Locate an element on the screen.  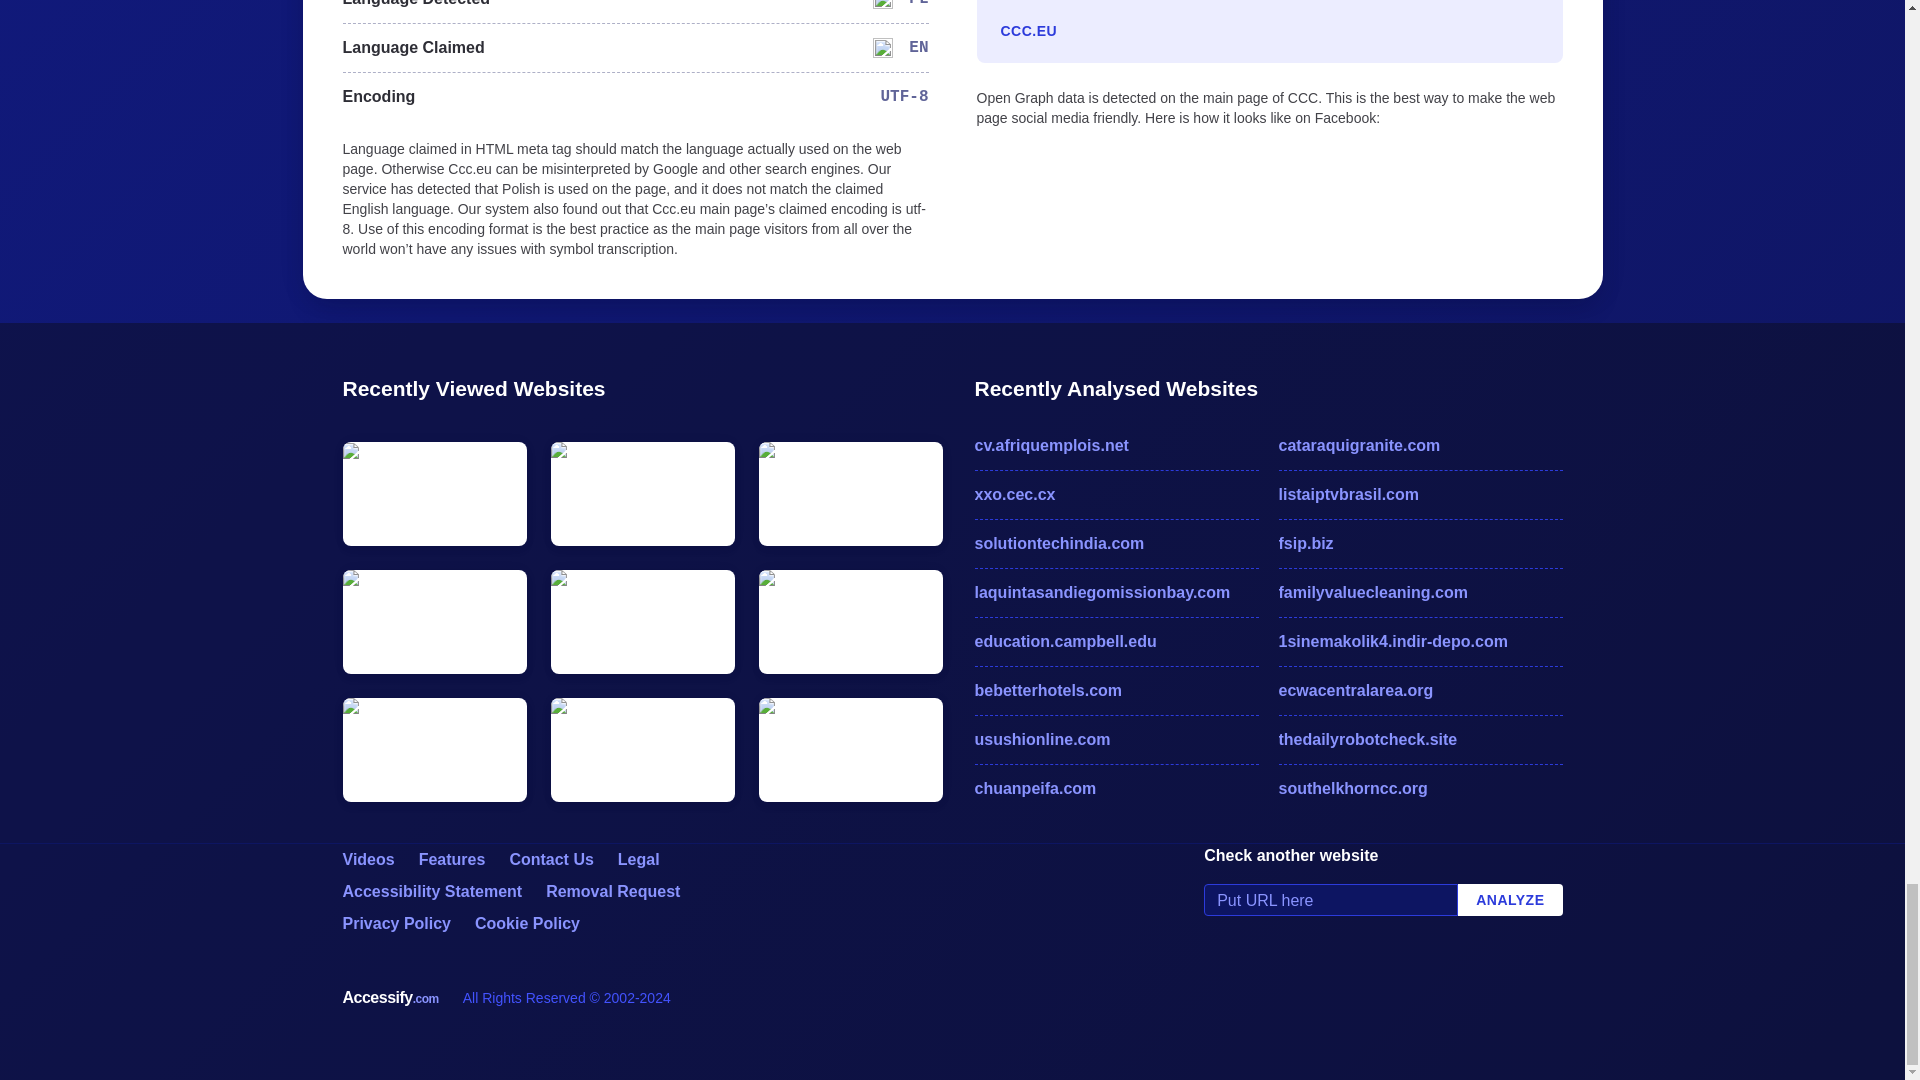
Contact Us is located at coordinates (550, 860).